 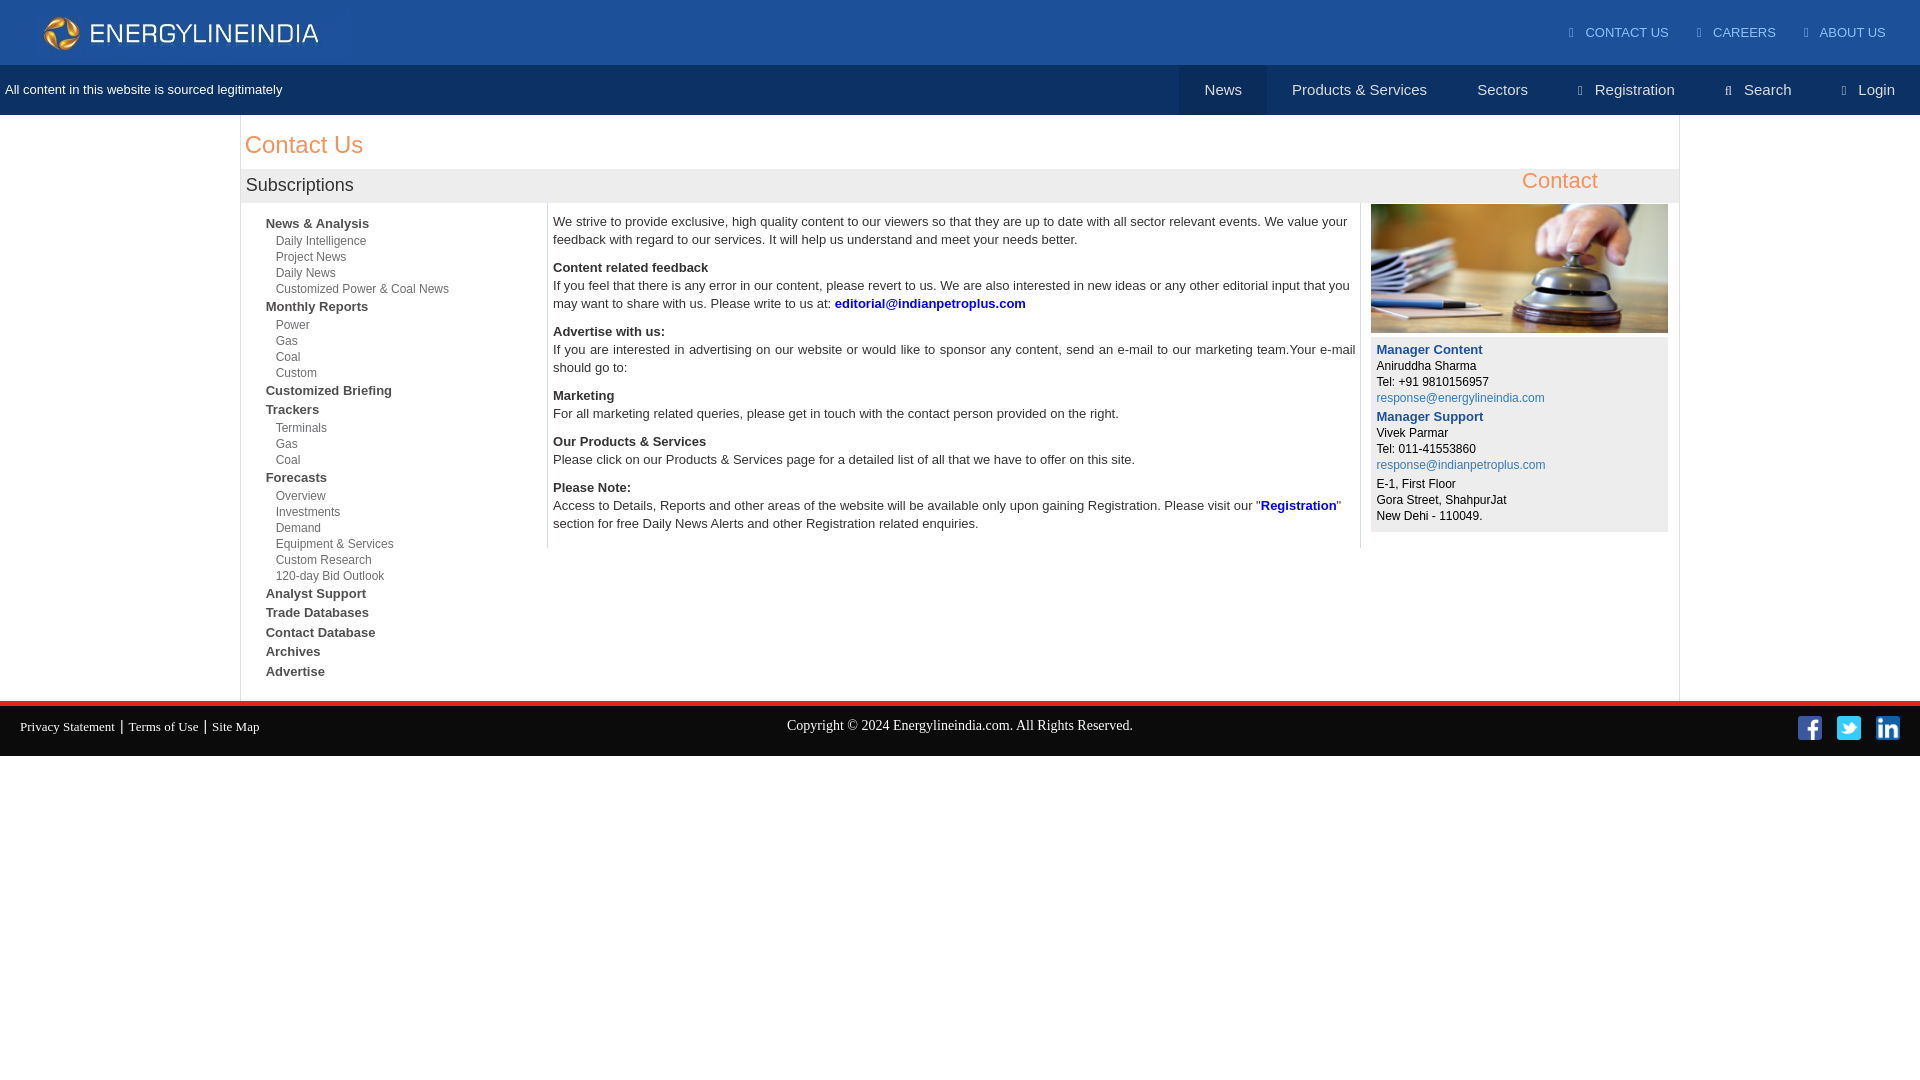 I want to click on Registration, so click(x=1626, y=90).